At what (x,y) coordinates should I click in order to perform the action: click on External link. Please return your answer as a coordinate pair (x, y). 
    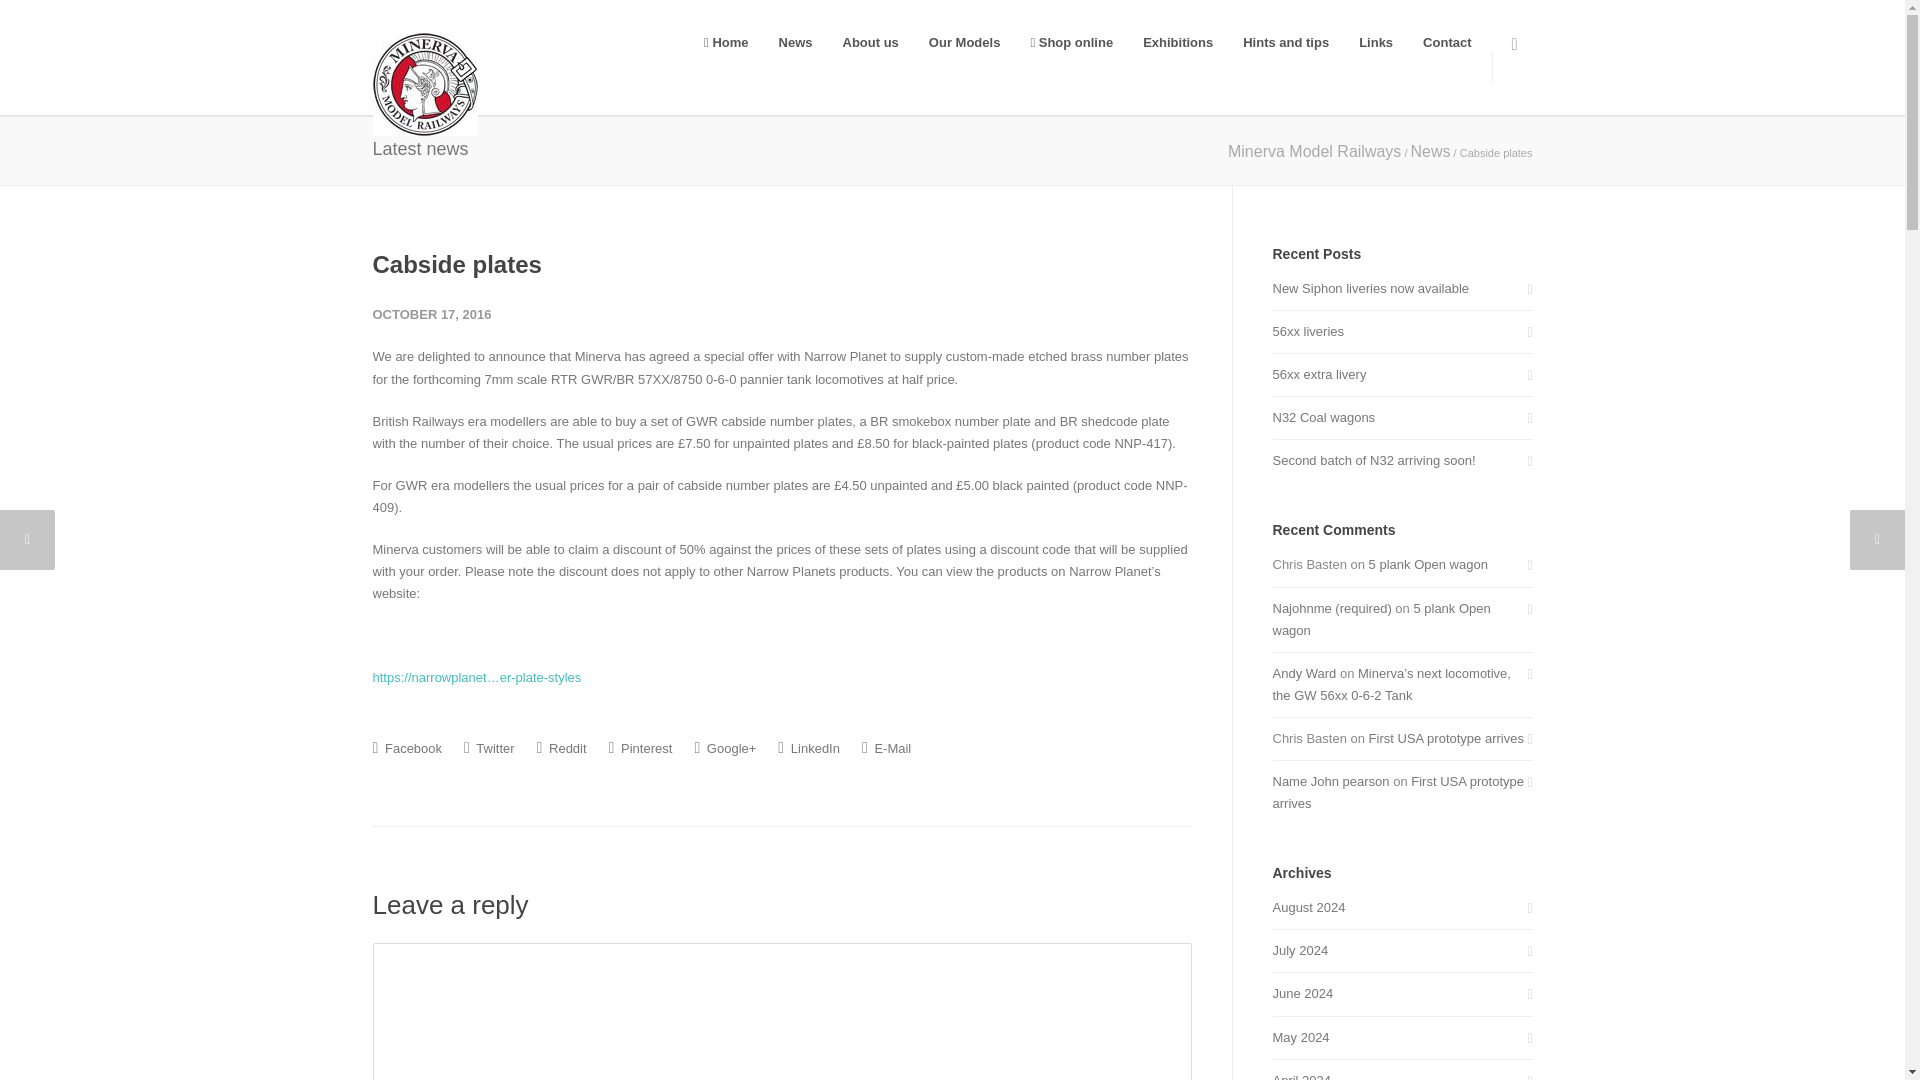
    Looking at the image, I should click on (476, 676).